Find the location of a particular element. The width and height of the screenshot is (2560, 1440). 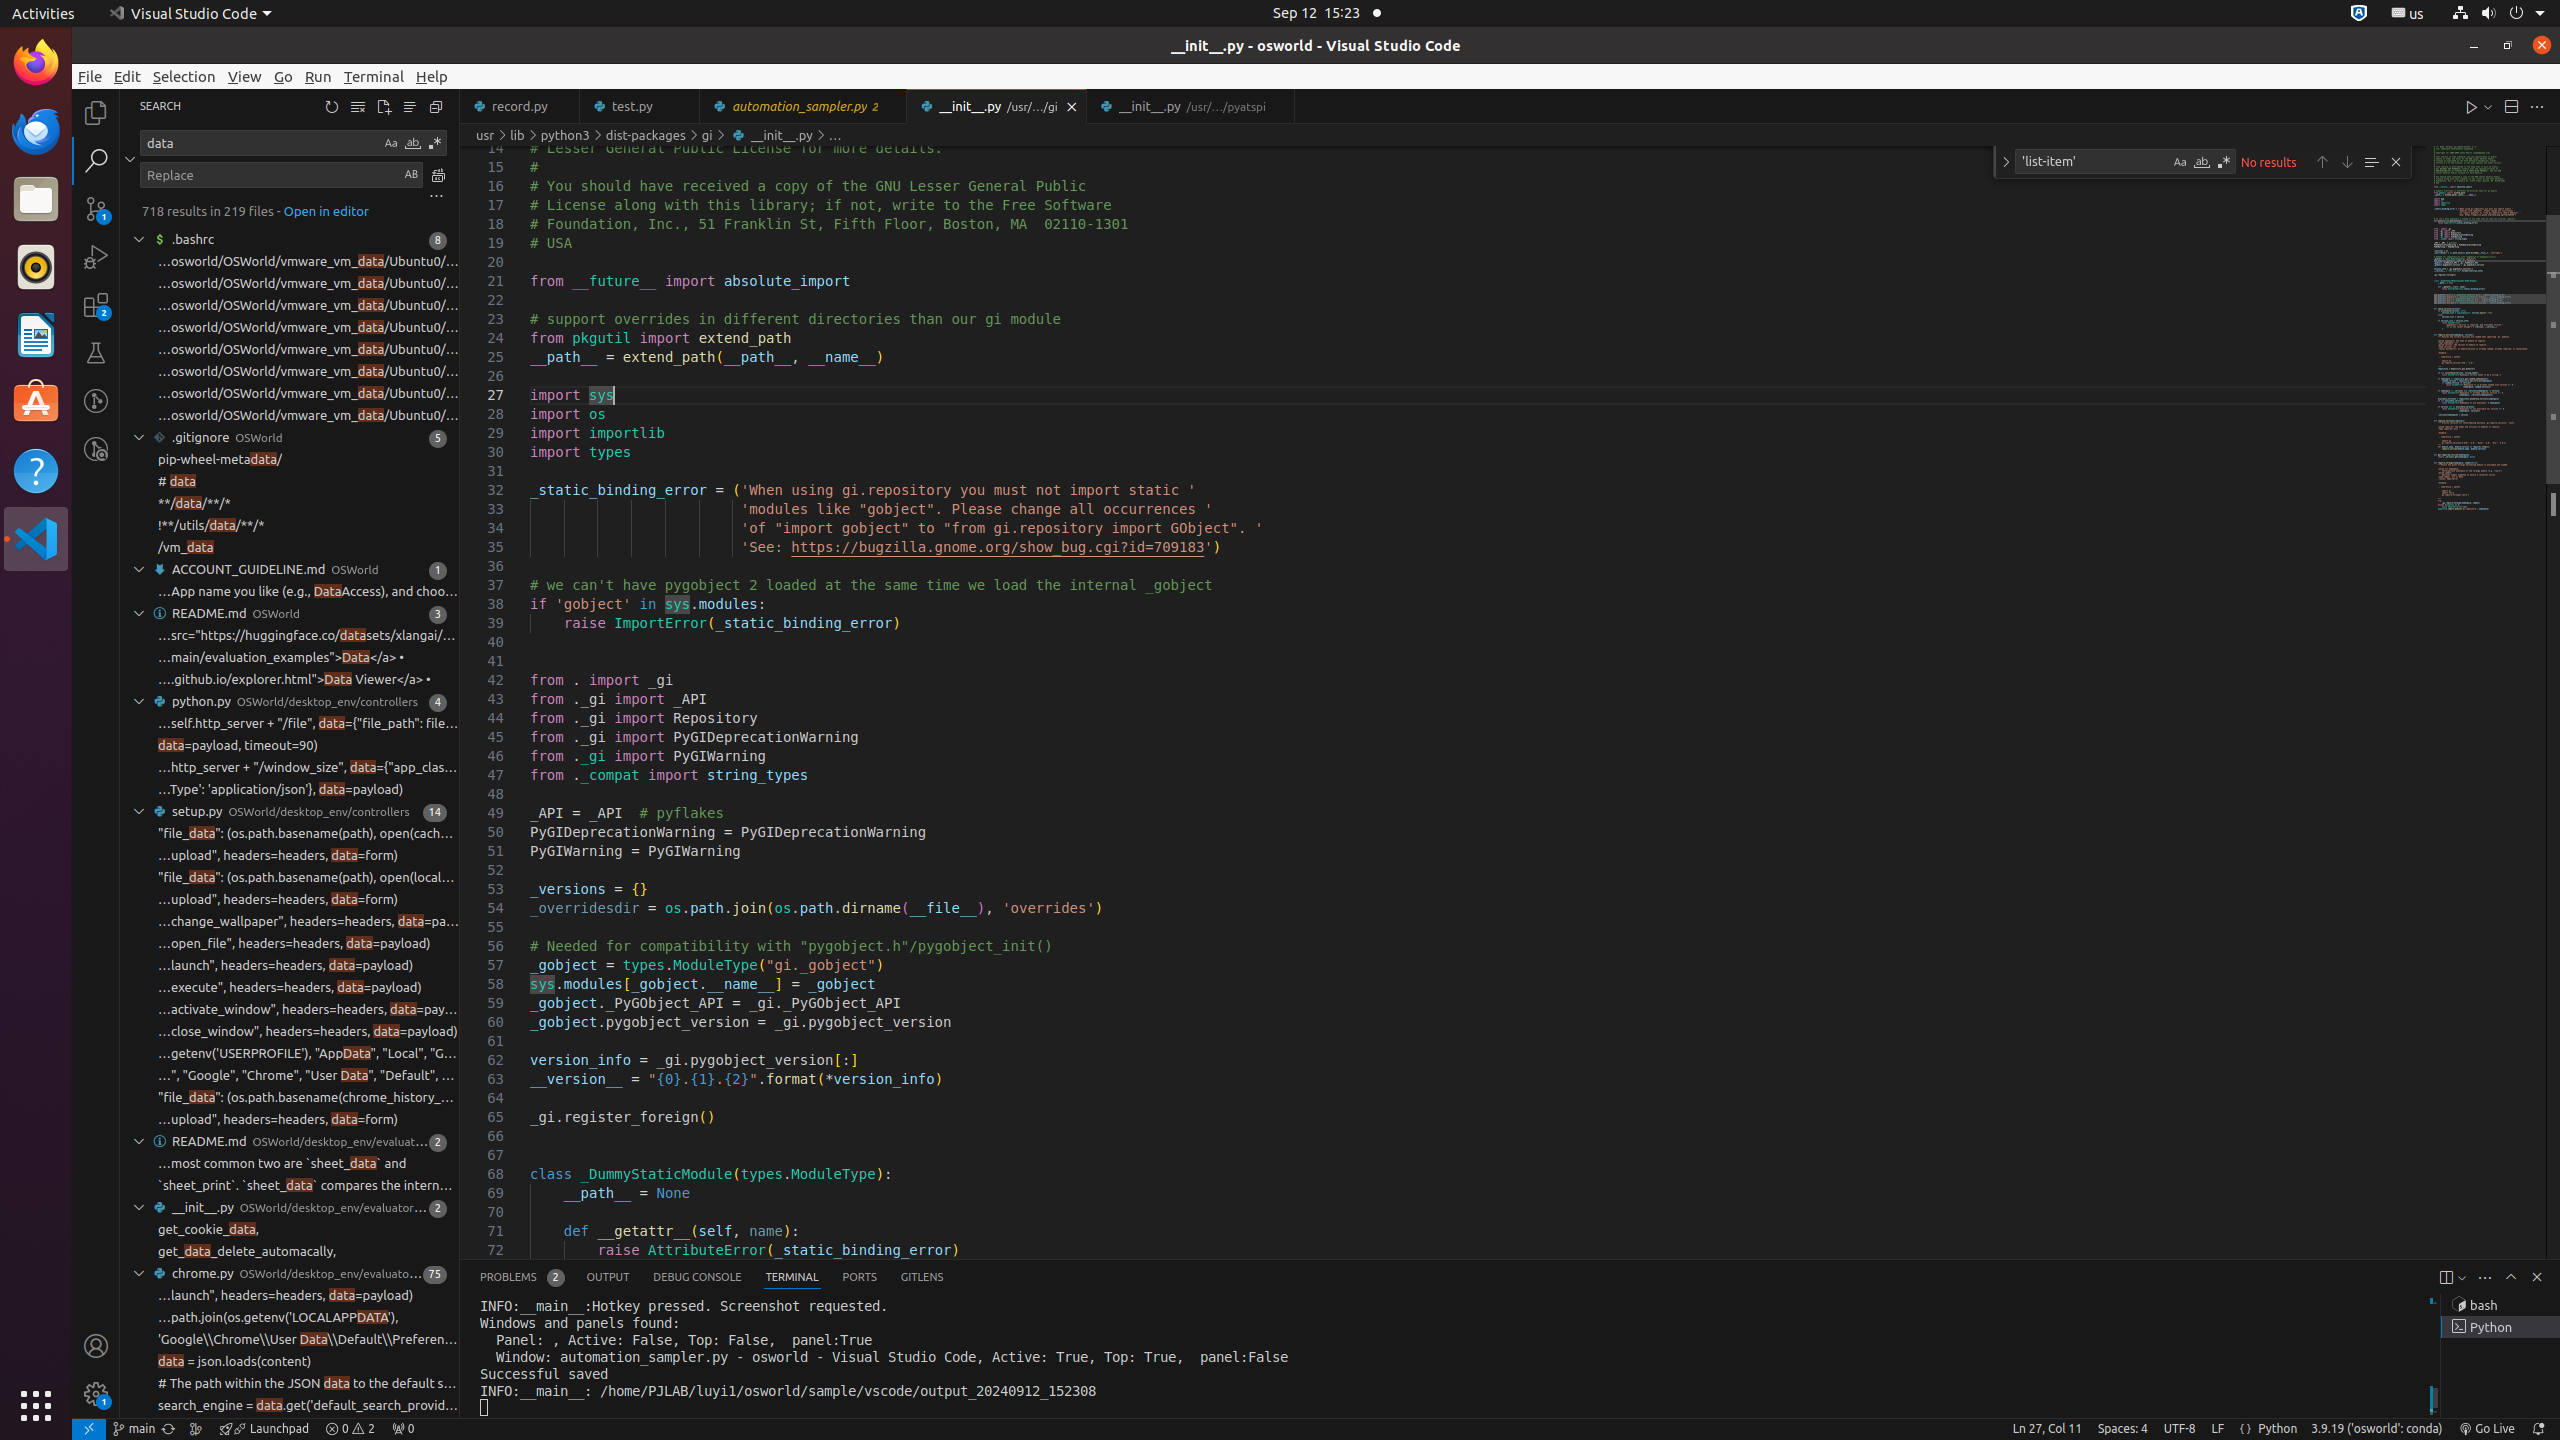

75 matches in file chrome.py of folder OSWorld/desktop_env/evaluators/getters, Search result is located at coordinates (290, 1274).